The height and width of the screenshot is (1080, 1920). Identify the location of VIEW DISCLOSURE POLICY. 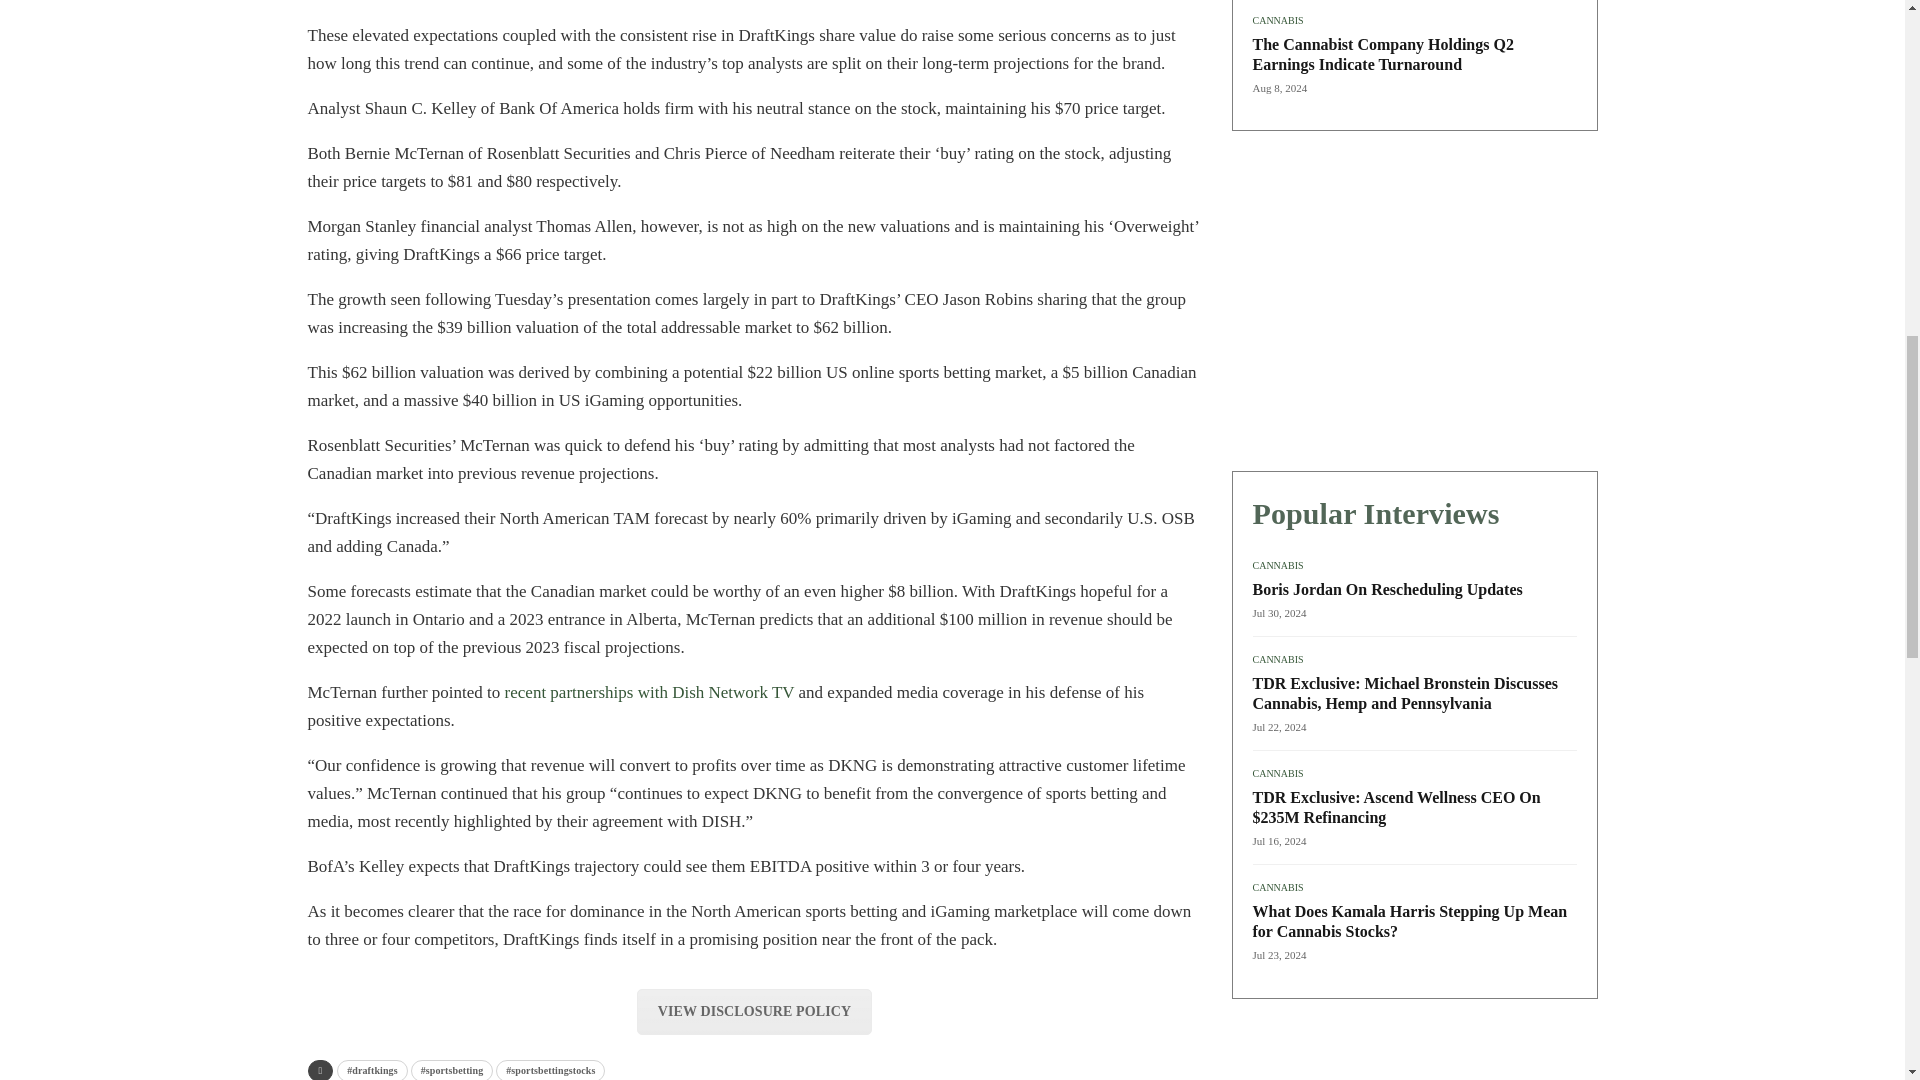
(754, 1010).